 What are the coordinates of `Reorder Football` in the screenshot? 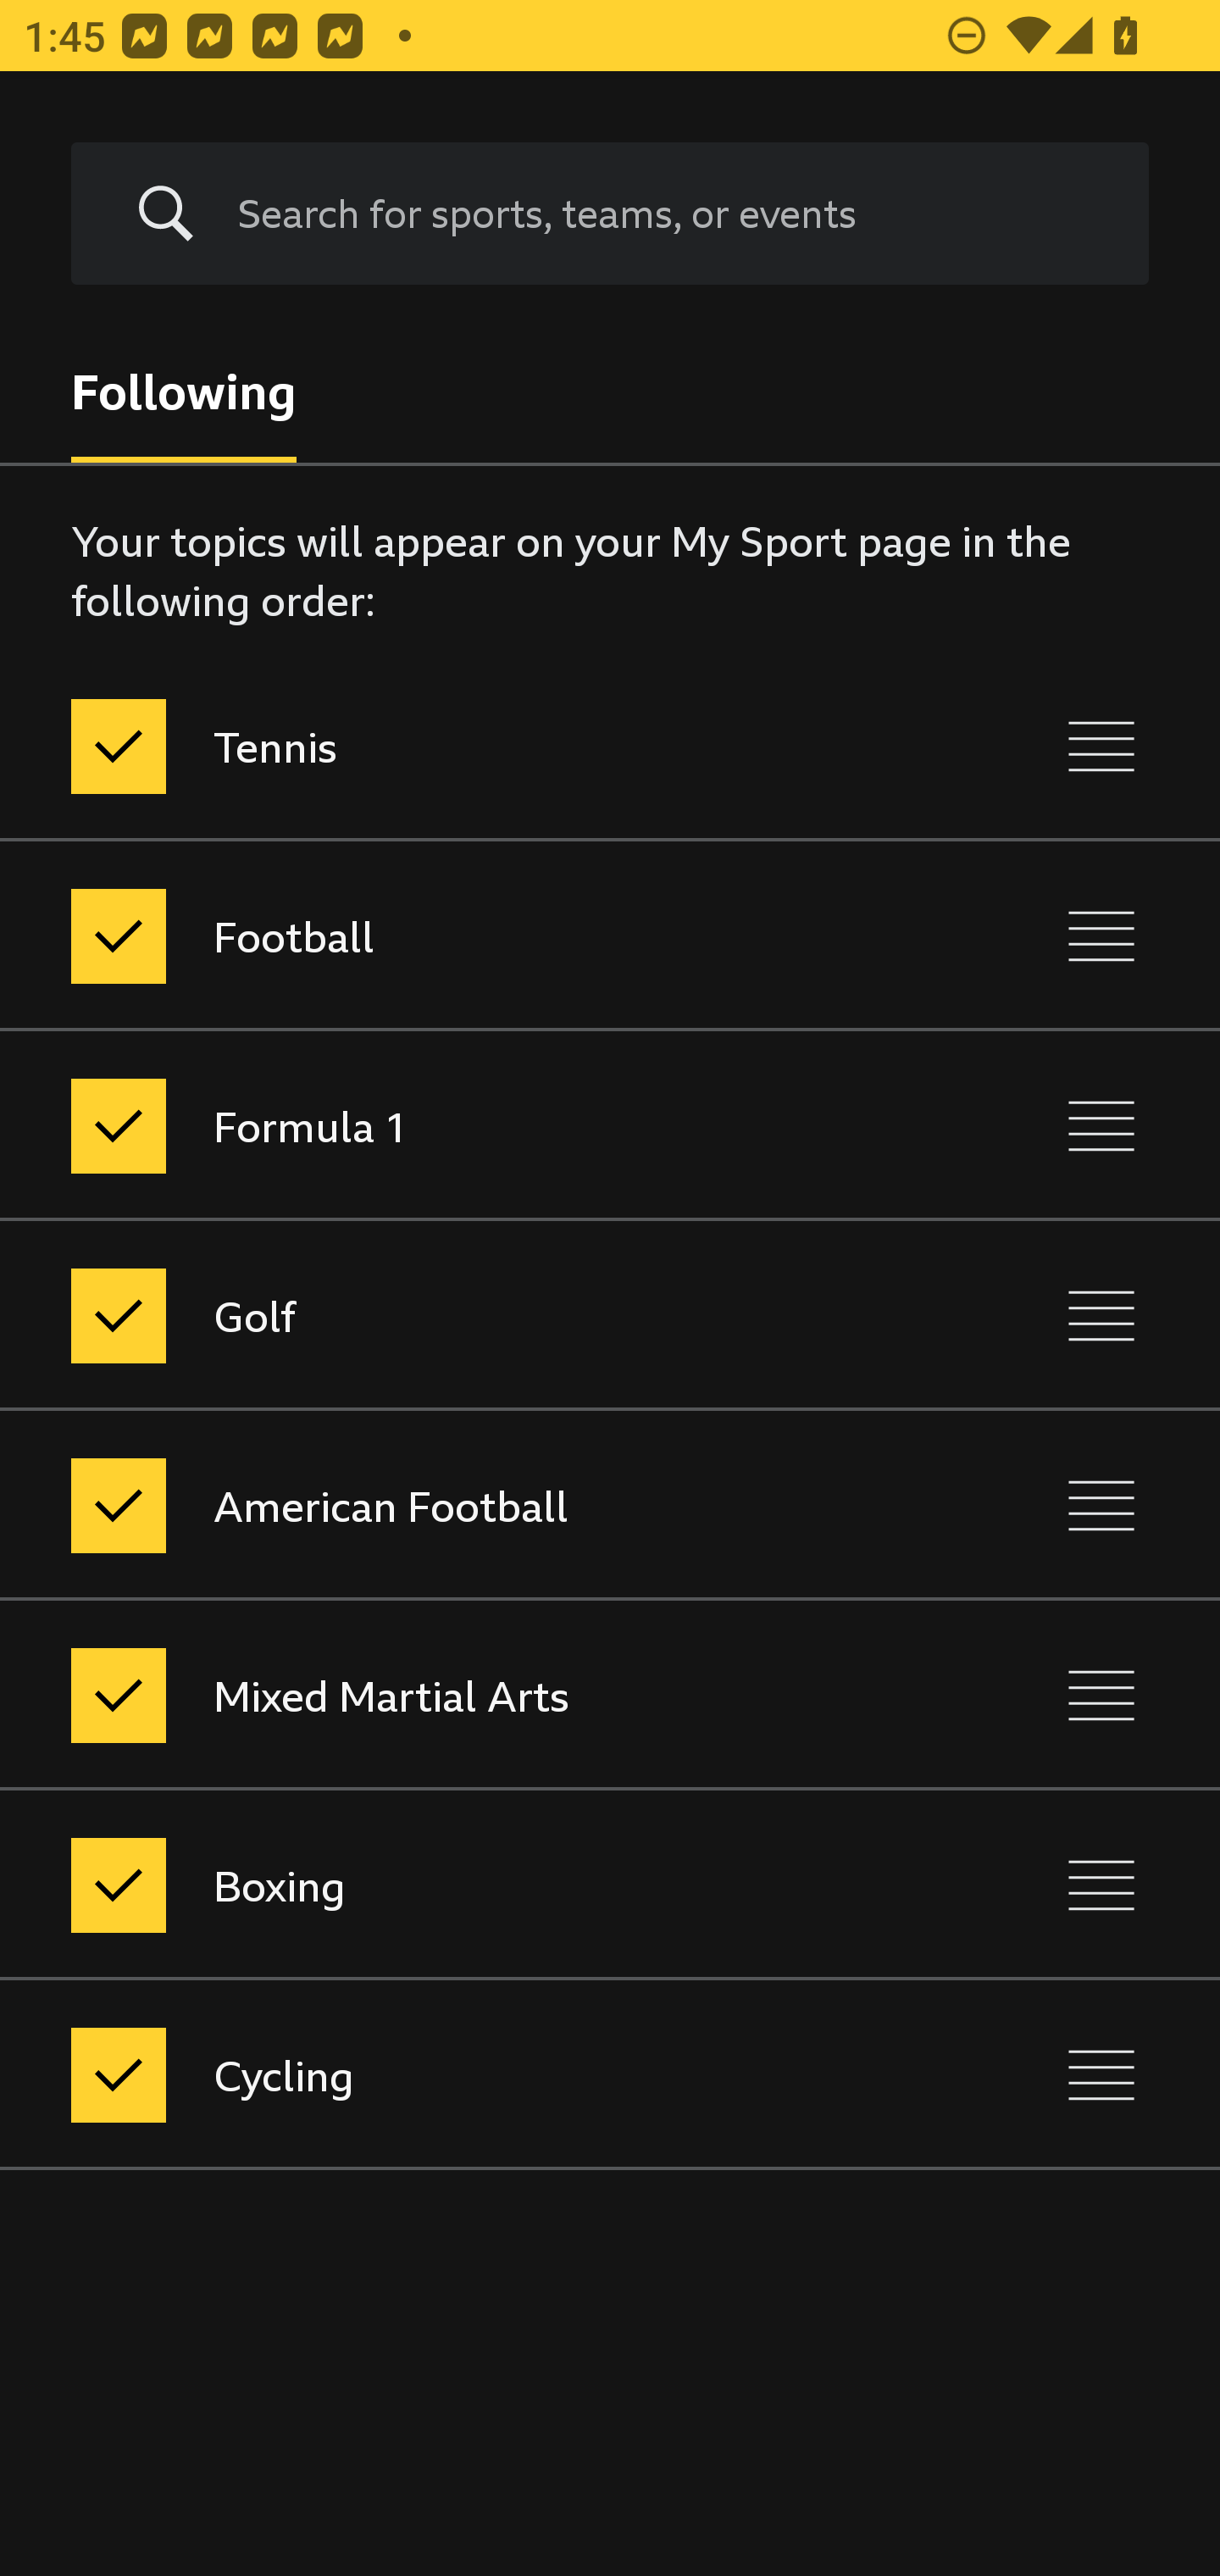 It's located at (1101, 936).